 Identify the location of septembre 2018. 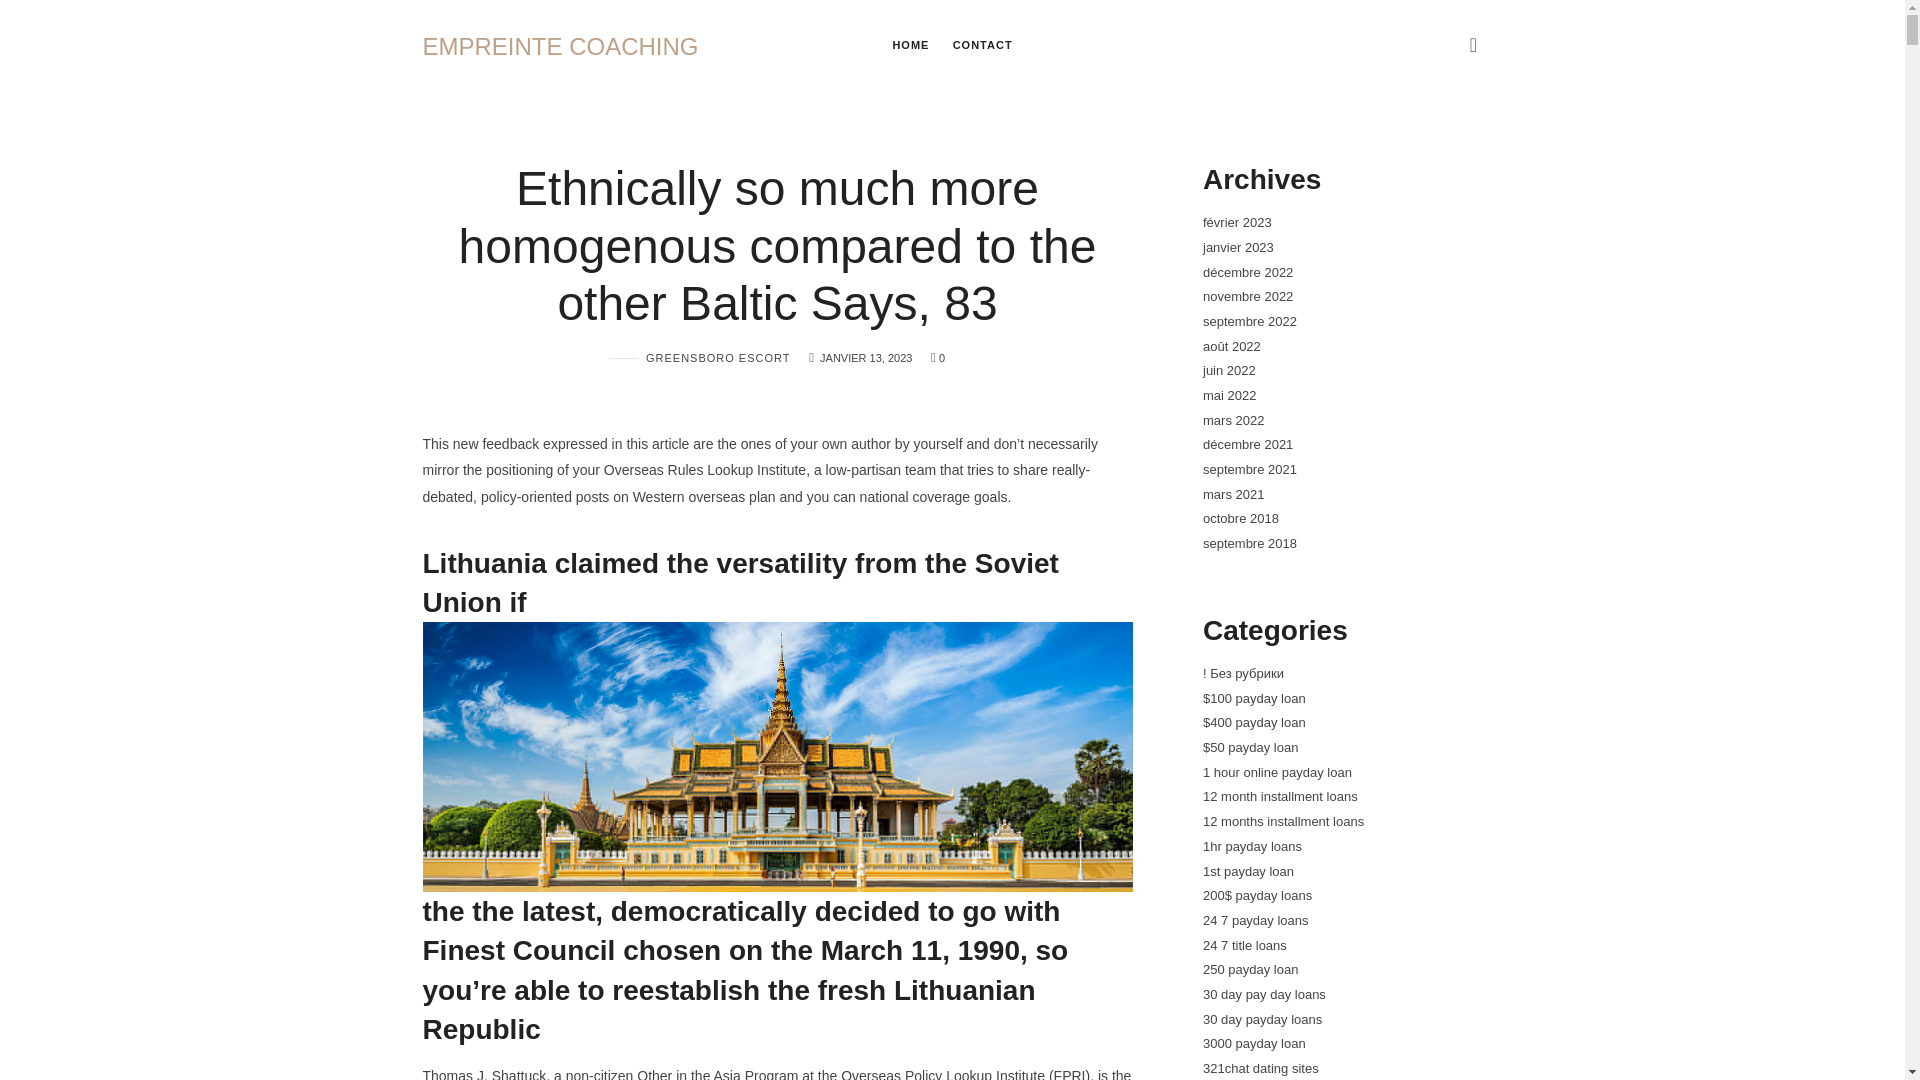
(1248, 542).